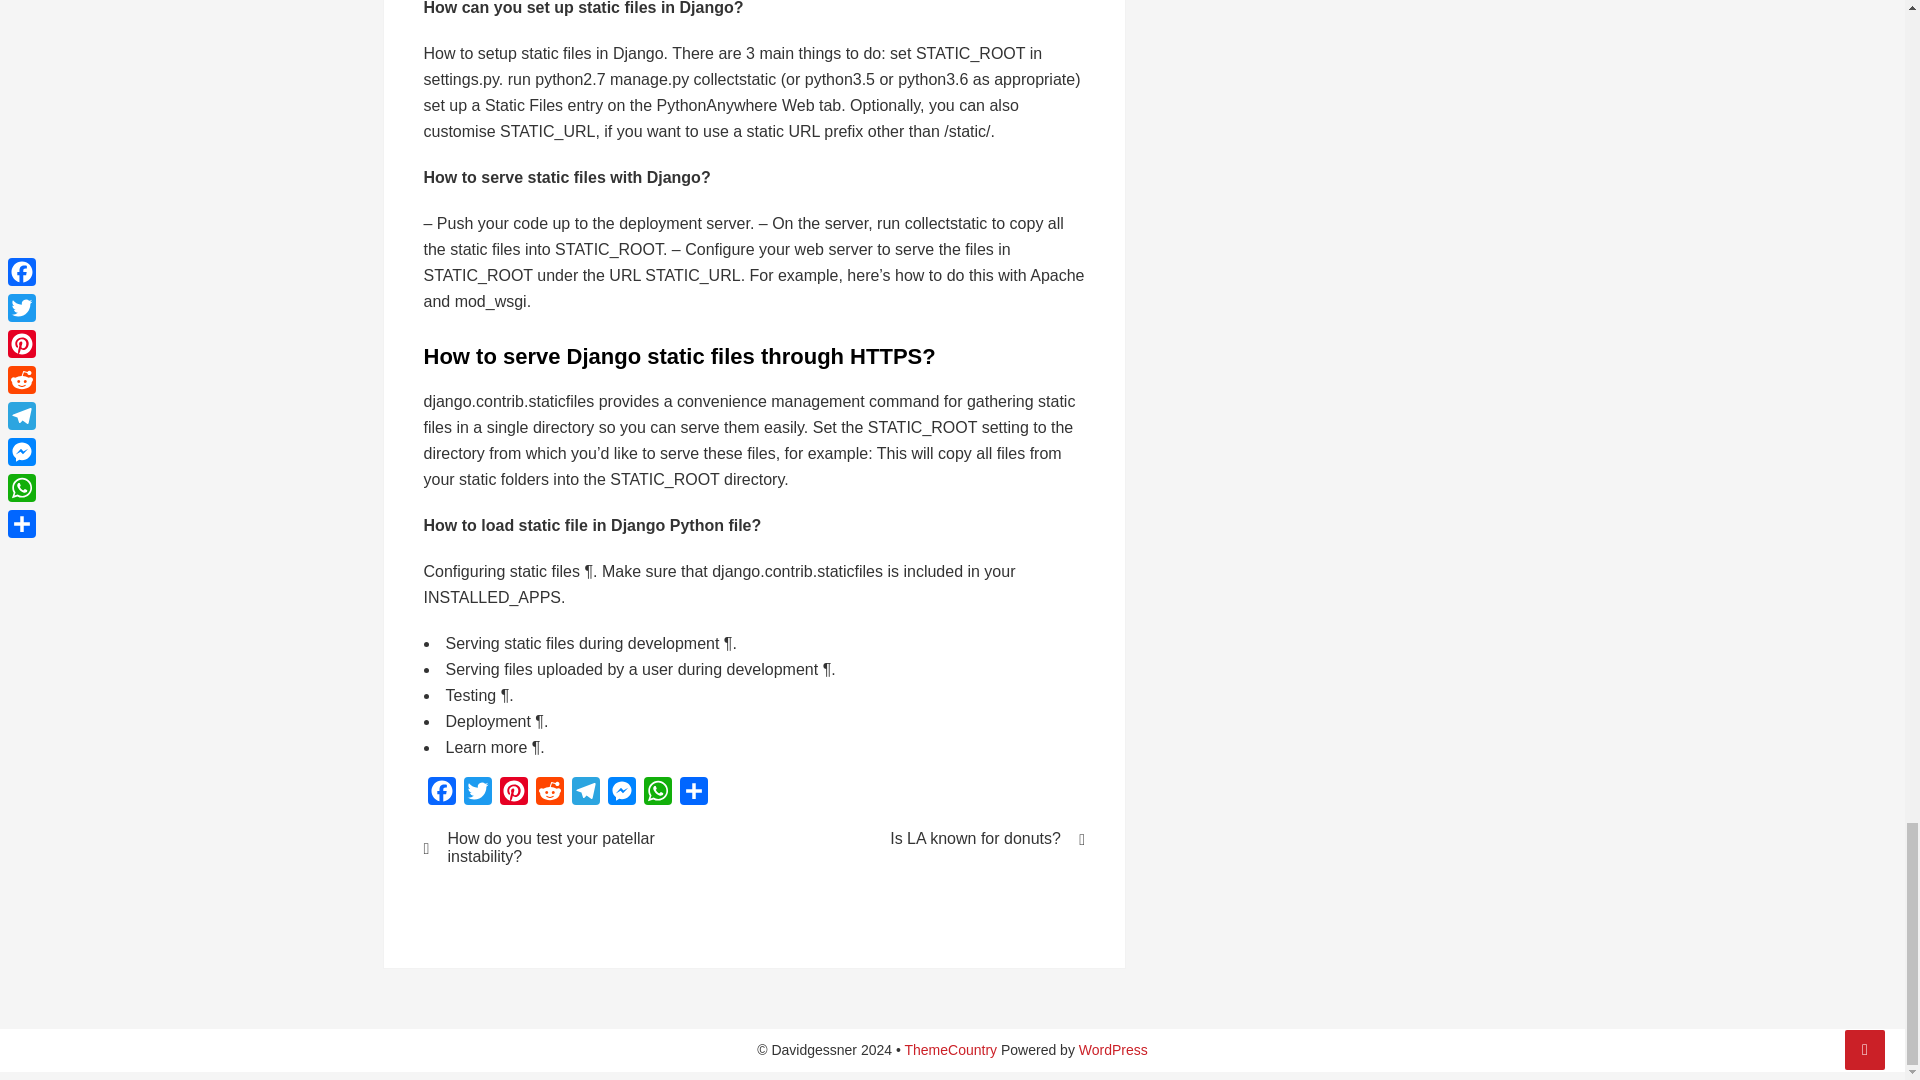  I want to click on BasePress - The best free WordPress blog theme for WordPress, so click(950, 1050).